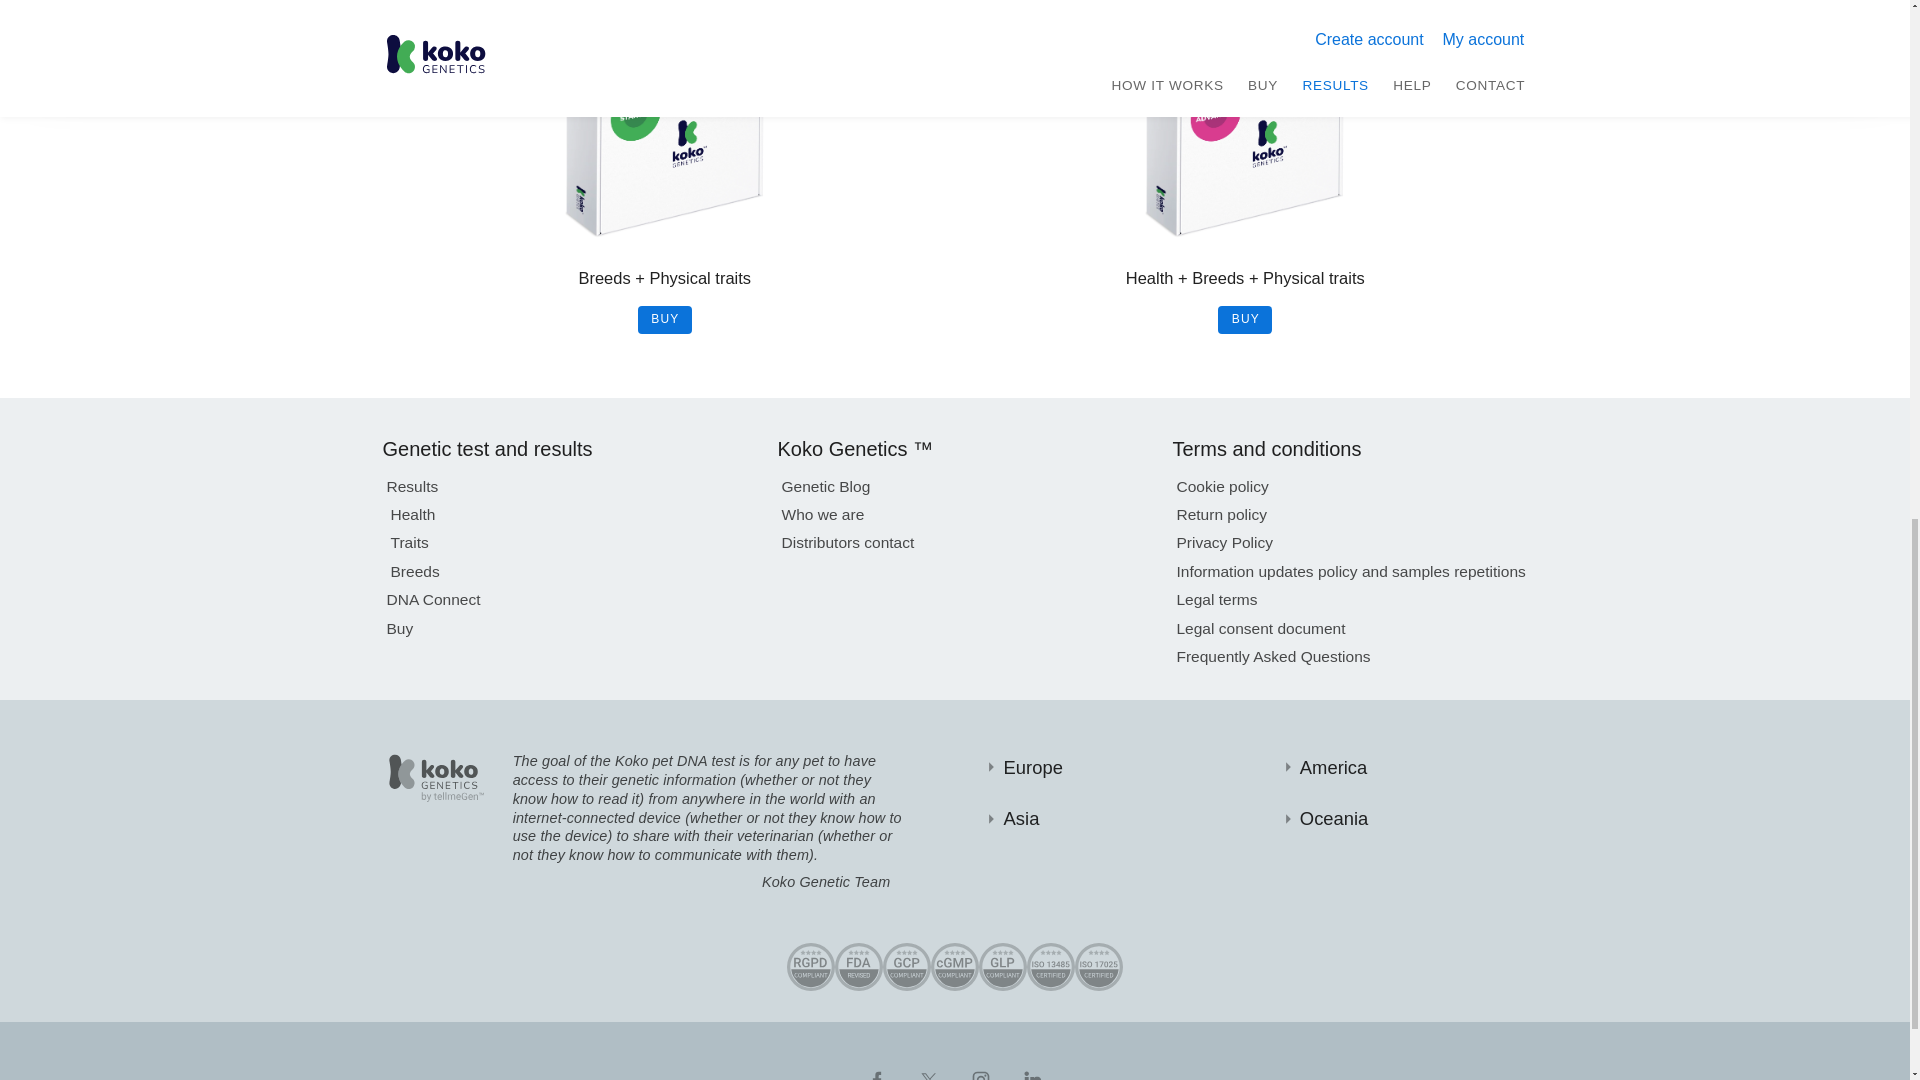  Describe the element at coordinates (1244, 319) in the screenshot. I see `BUY` at that location.